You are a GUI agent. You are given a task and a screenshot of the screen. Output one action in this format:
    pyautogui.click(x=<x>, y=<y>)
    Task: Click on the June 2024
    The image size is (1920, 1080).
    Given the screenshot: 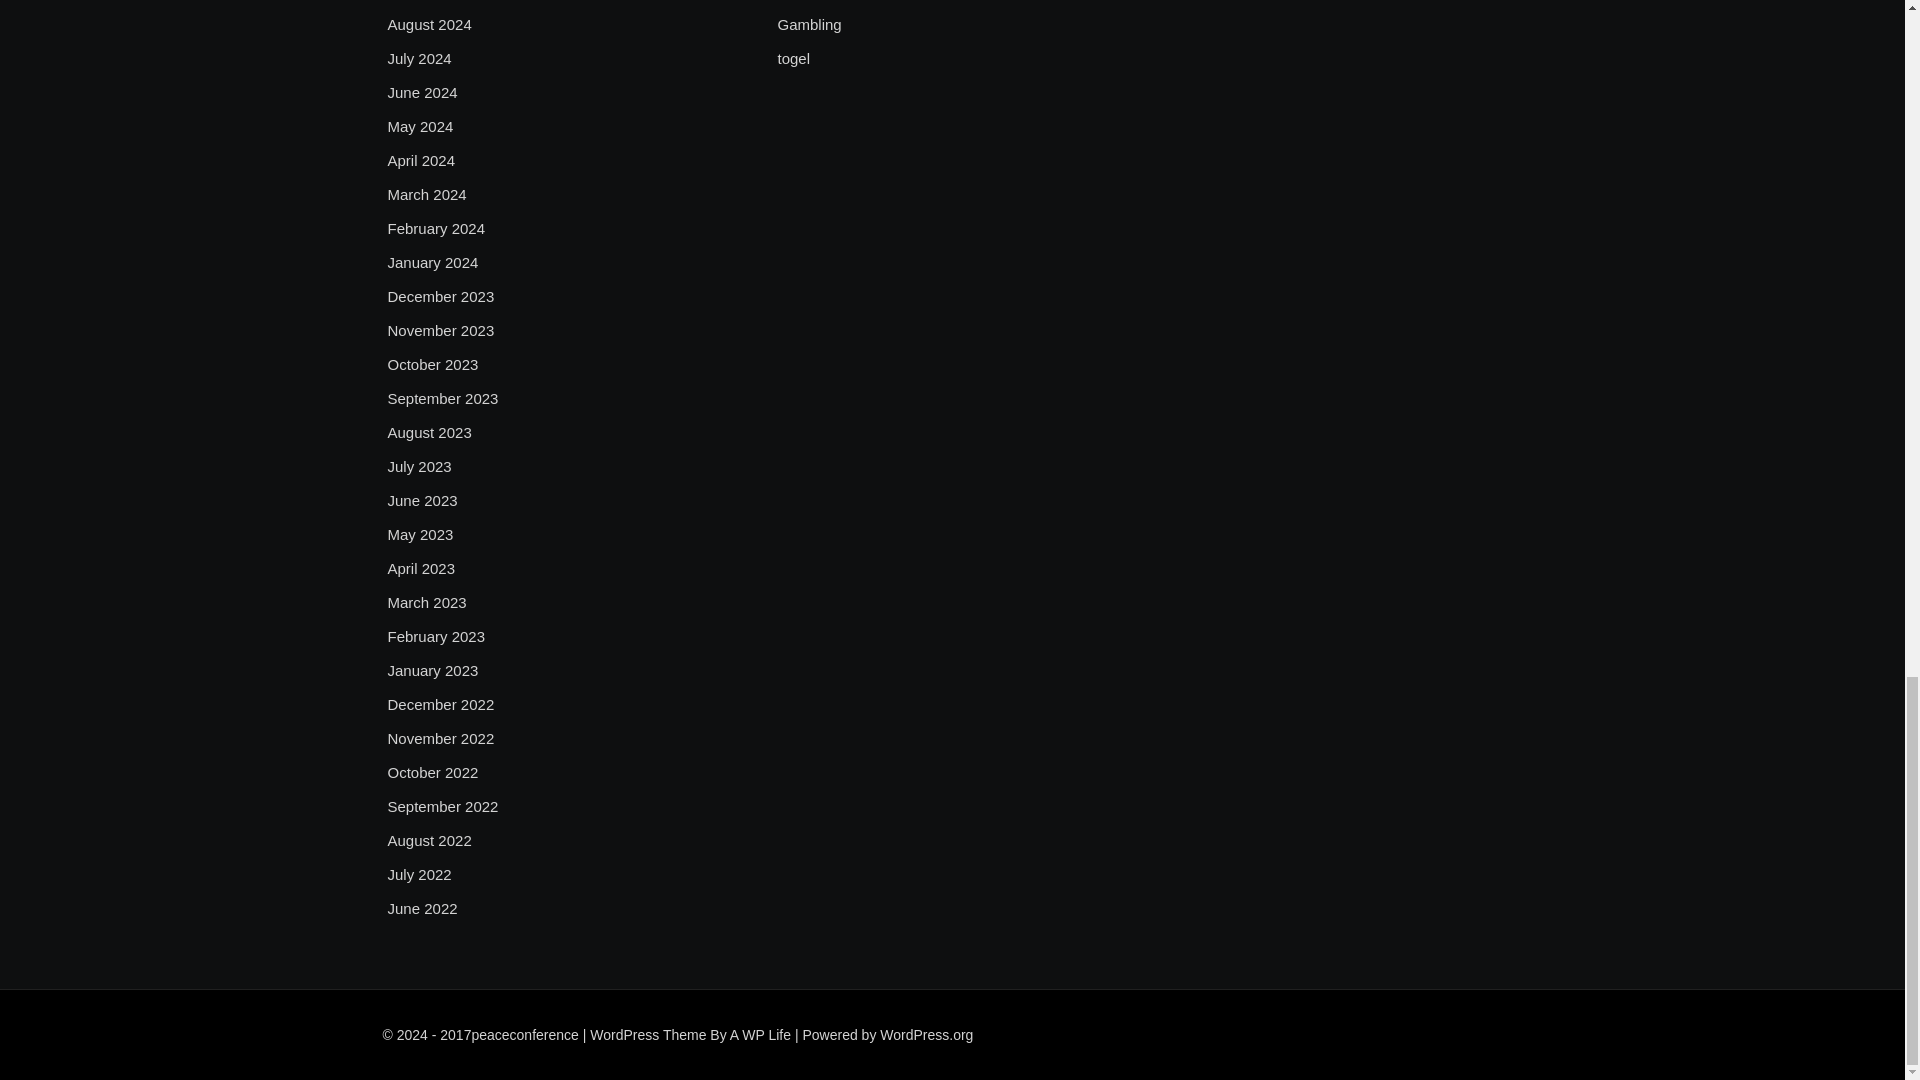 What is the action you would take?
    pyautogui.click(x=422, y=92)
    